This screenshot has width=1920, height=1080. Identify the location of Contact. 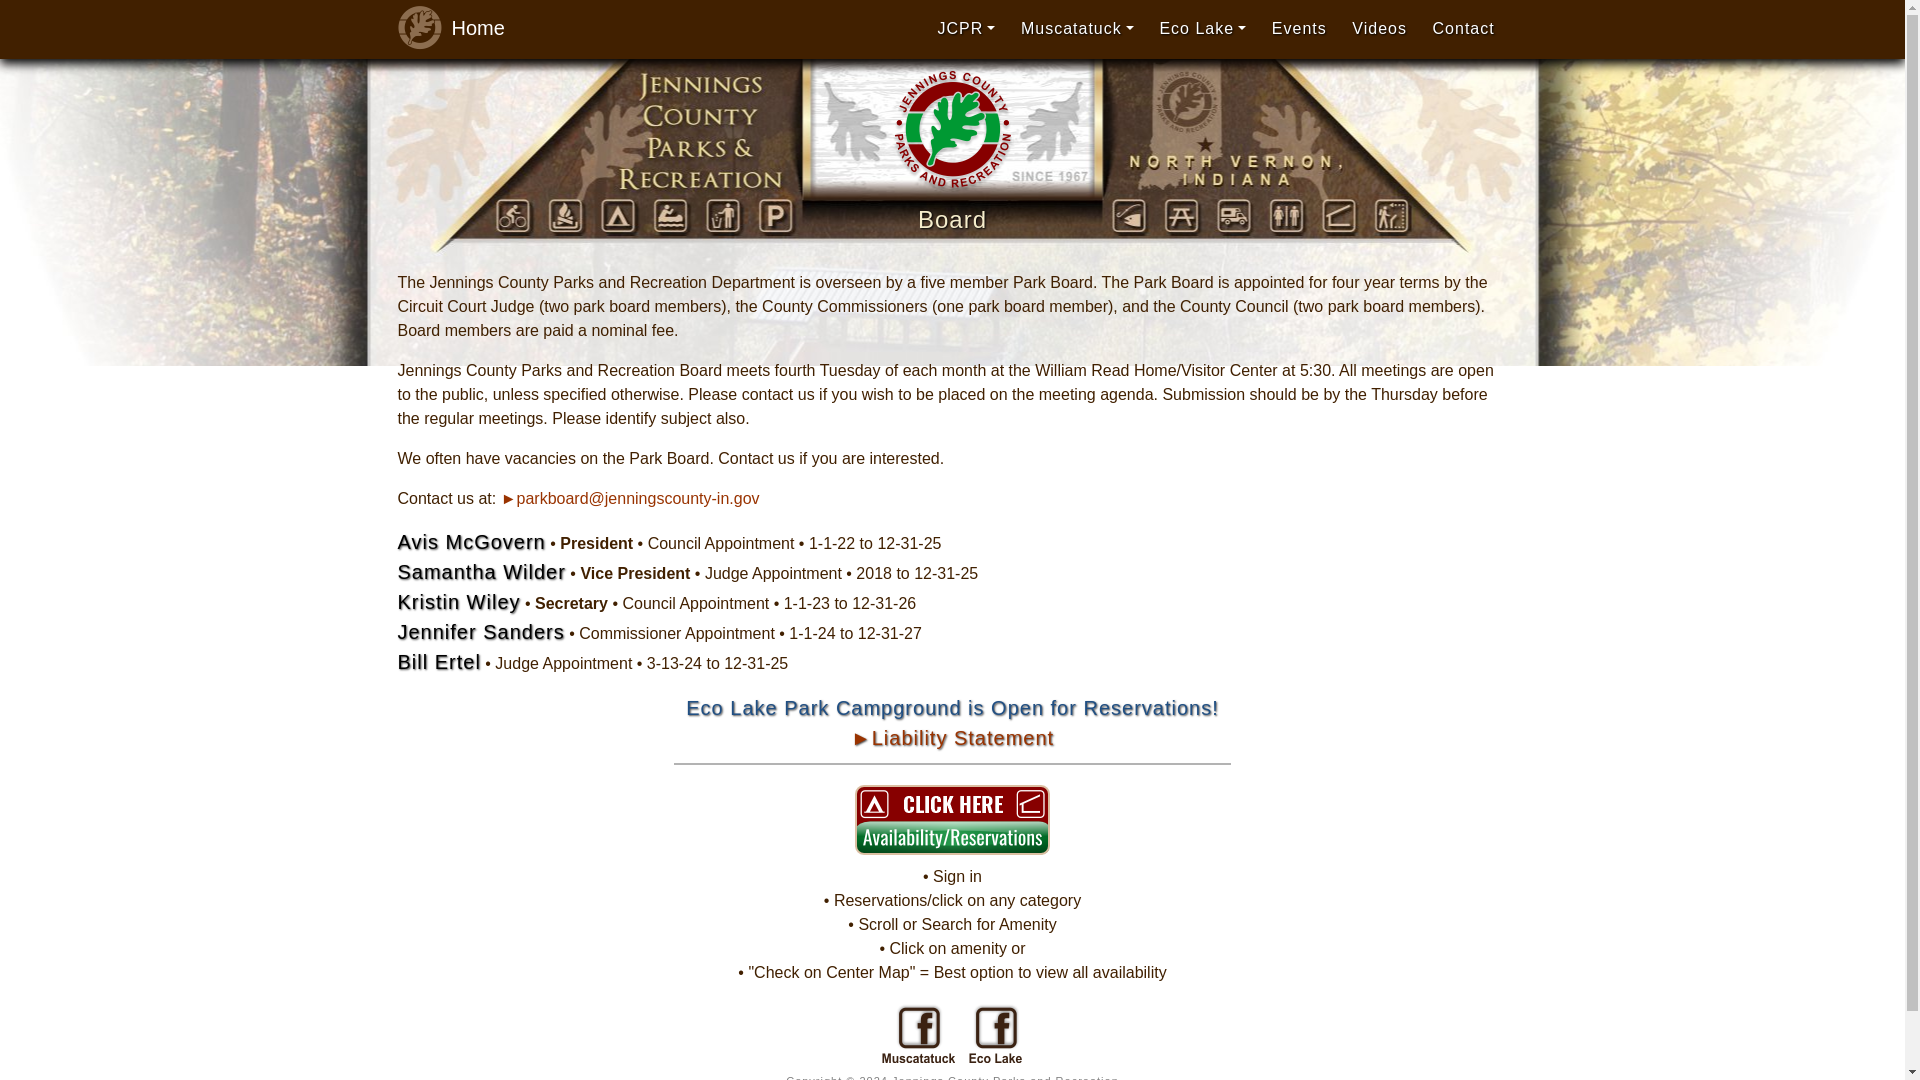
(1464, 28).